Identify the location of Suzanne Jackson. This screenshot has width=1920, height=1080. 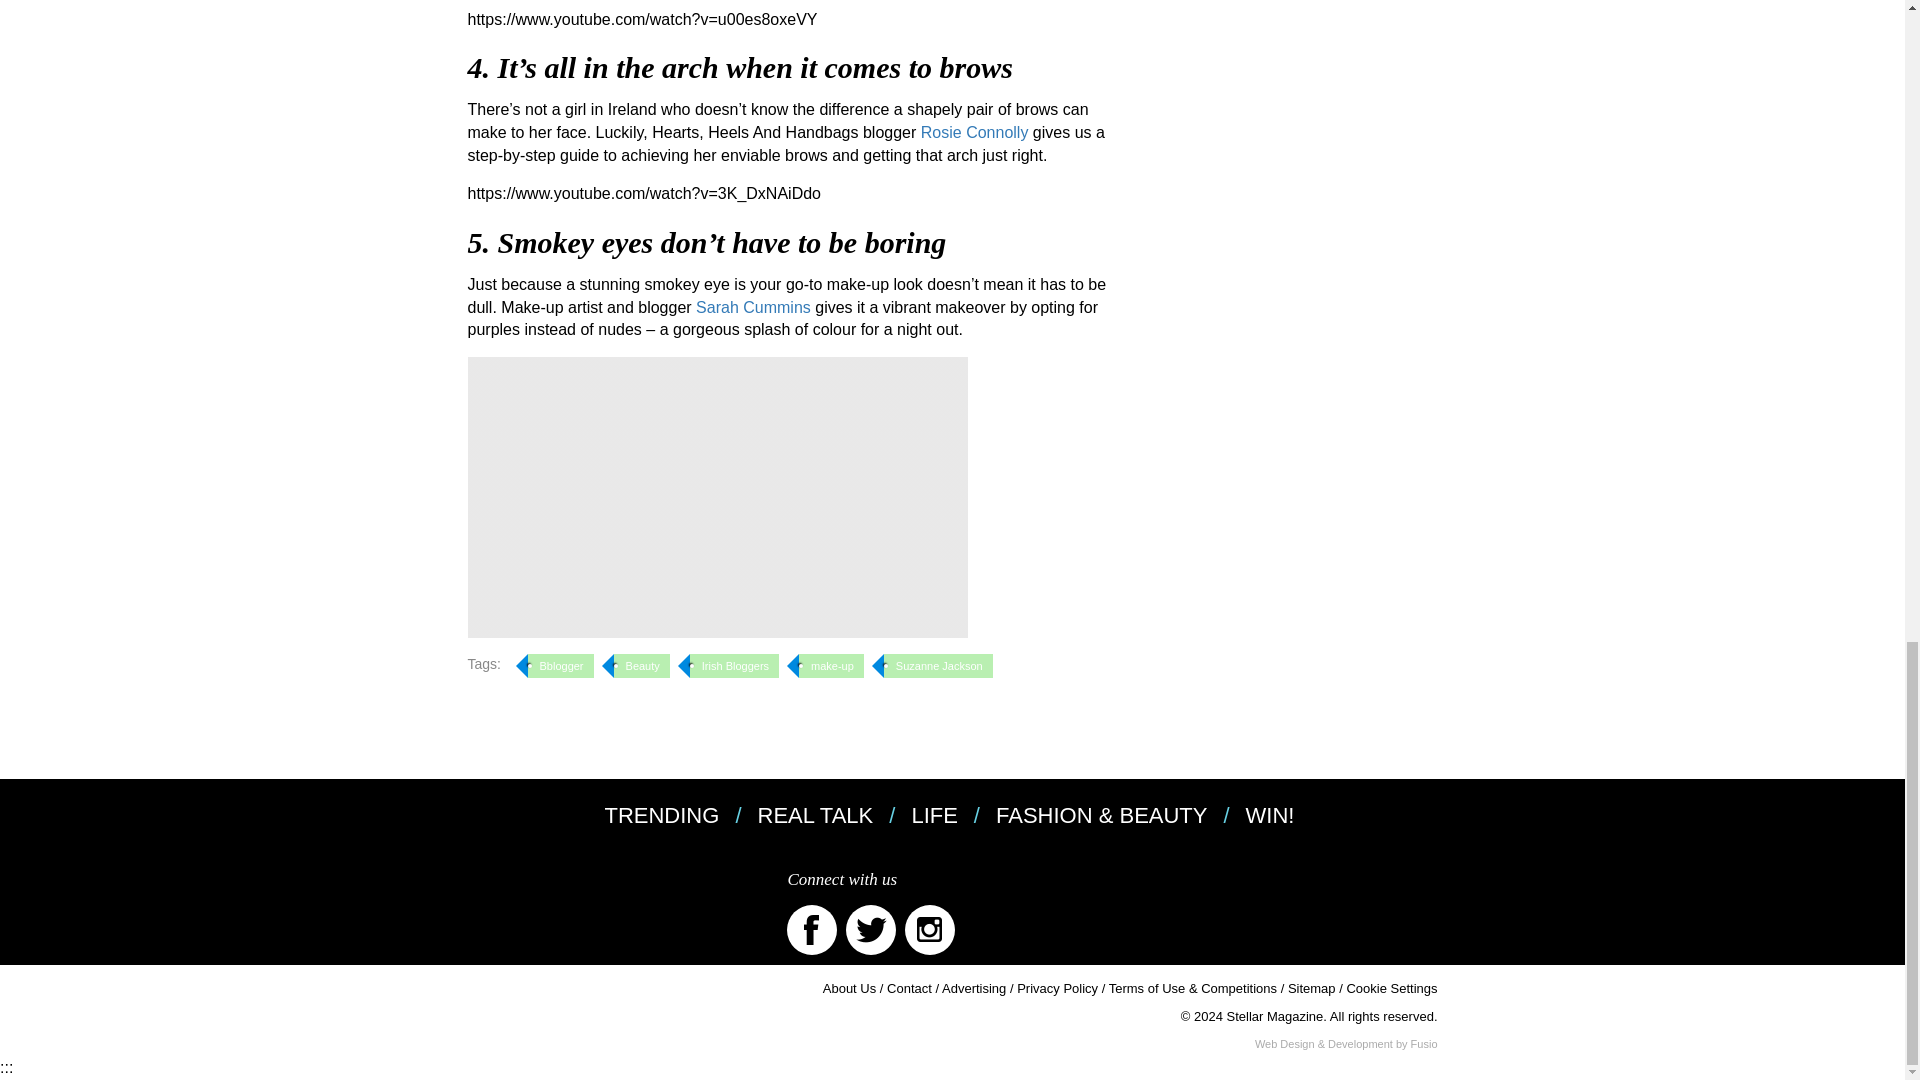
(938, 666).